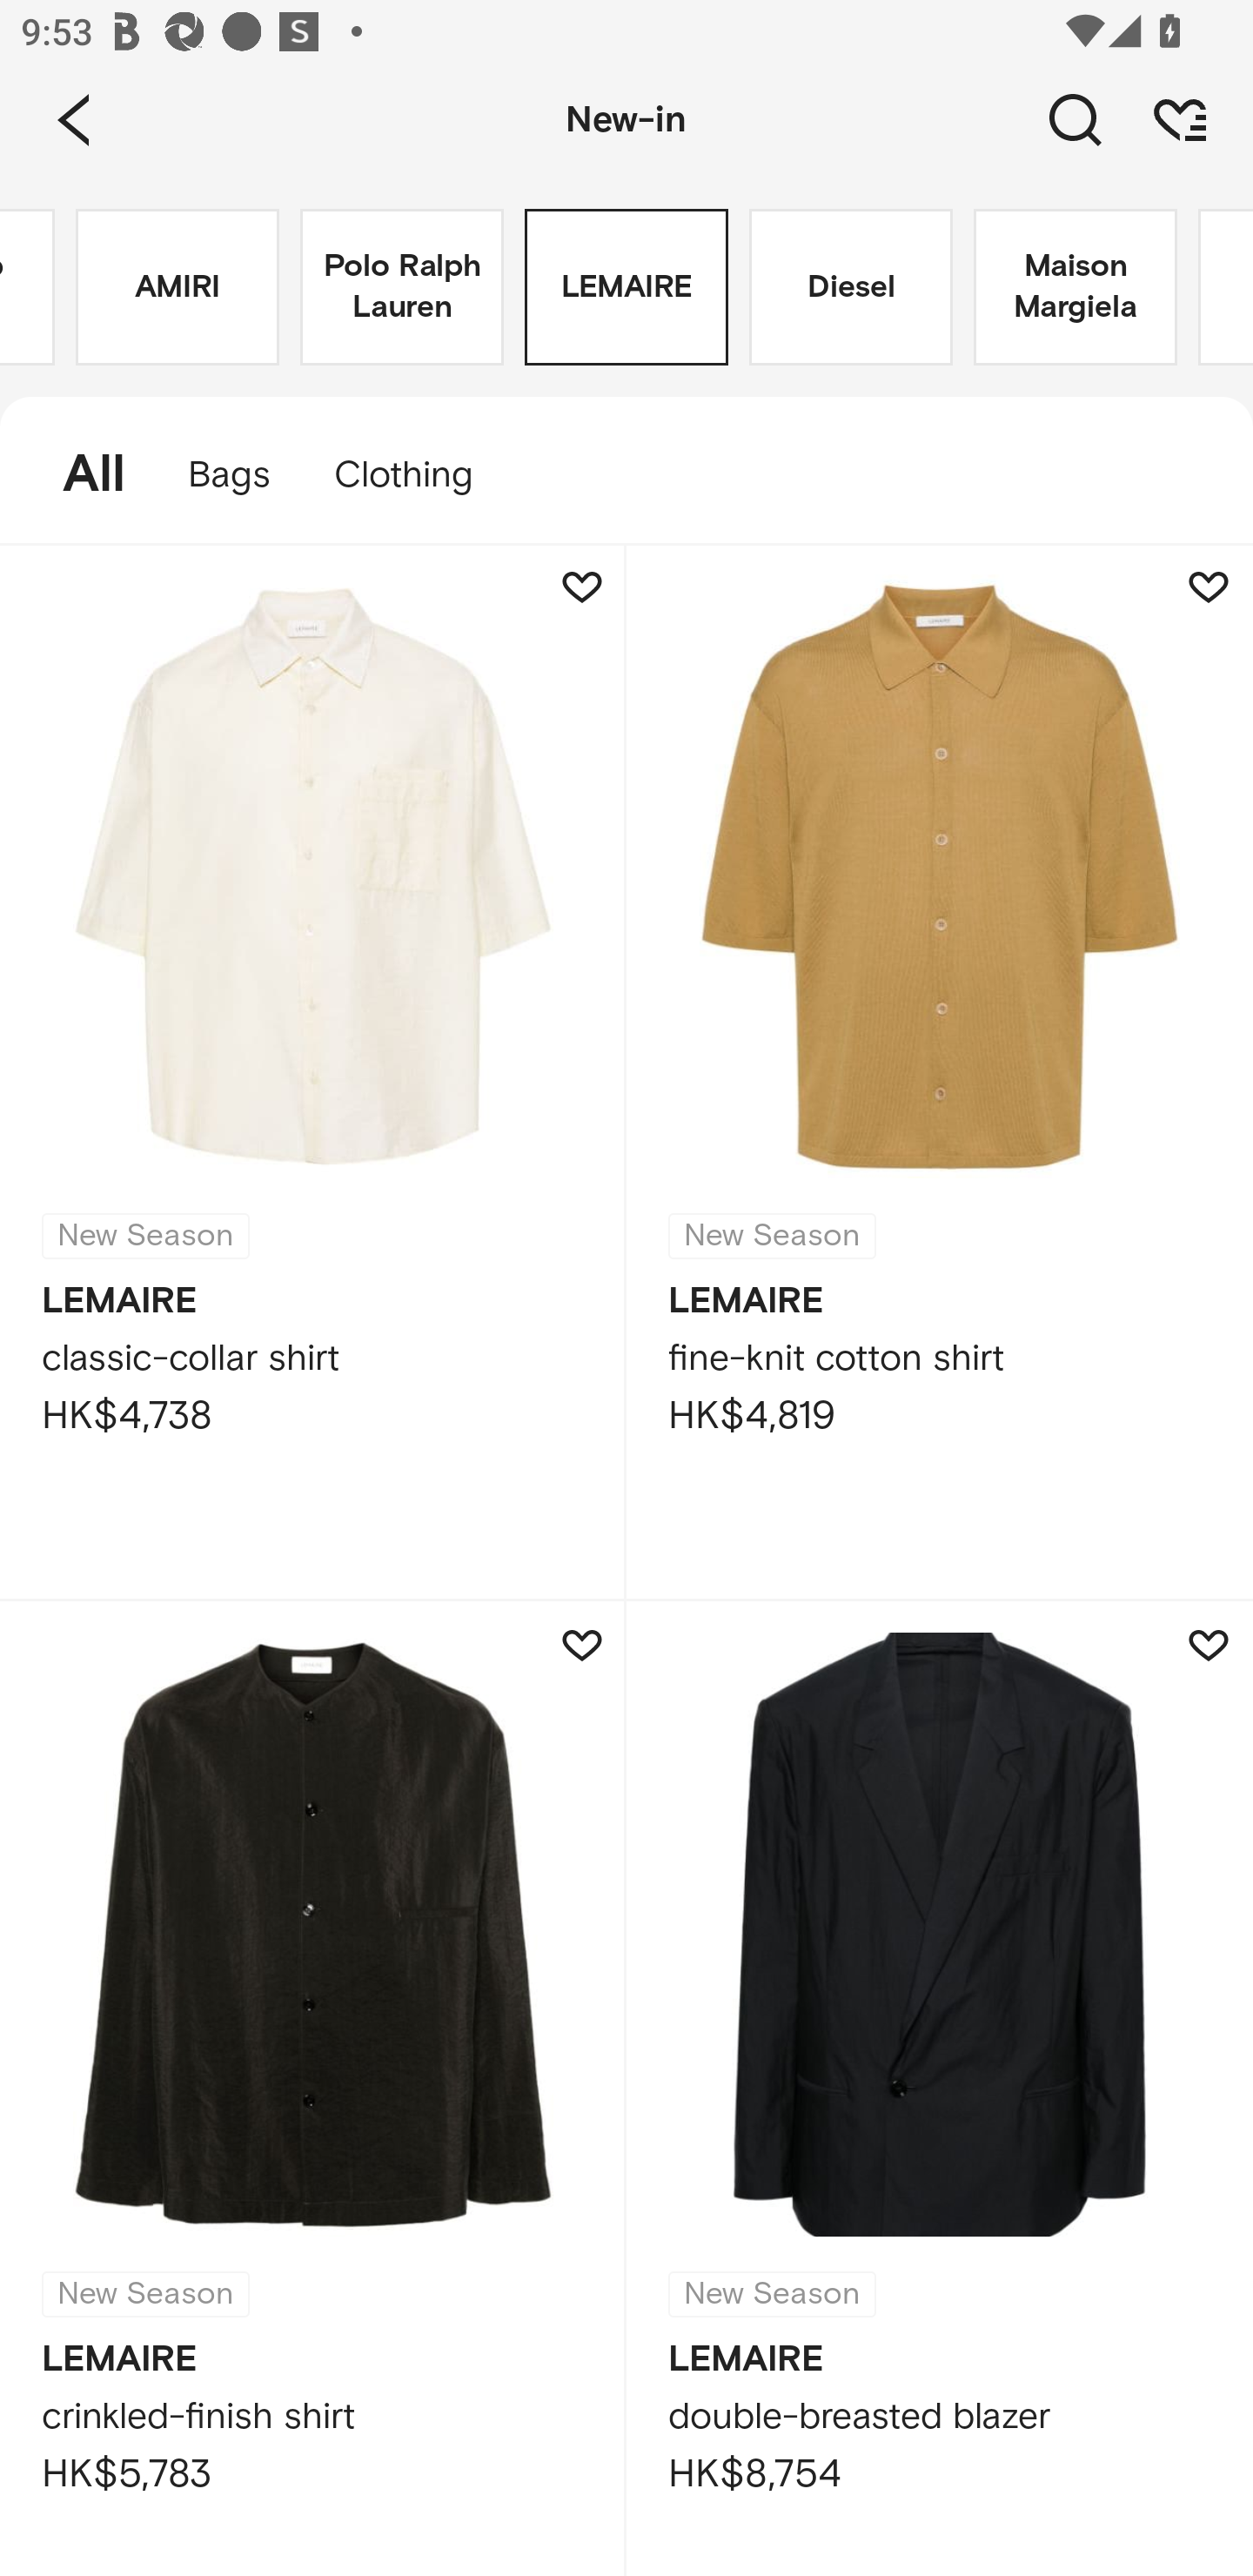 This screenshot has height=2576, width=1253. Describe the element at coordinates (940, 2089) in the screenshot. I see `New Season LEMAIRE double-breasted blazer HK$8,754` at that location.